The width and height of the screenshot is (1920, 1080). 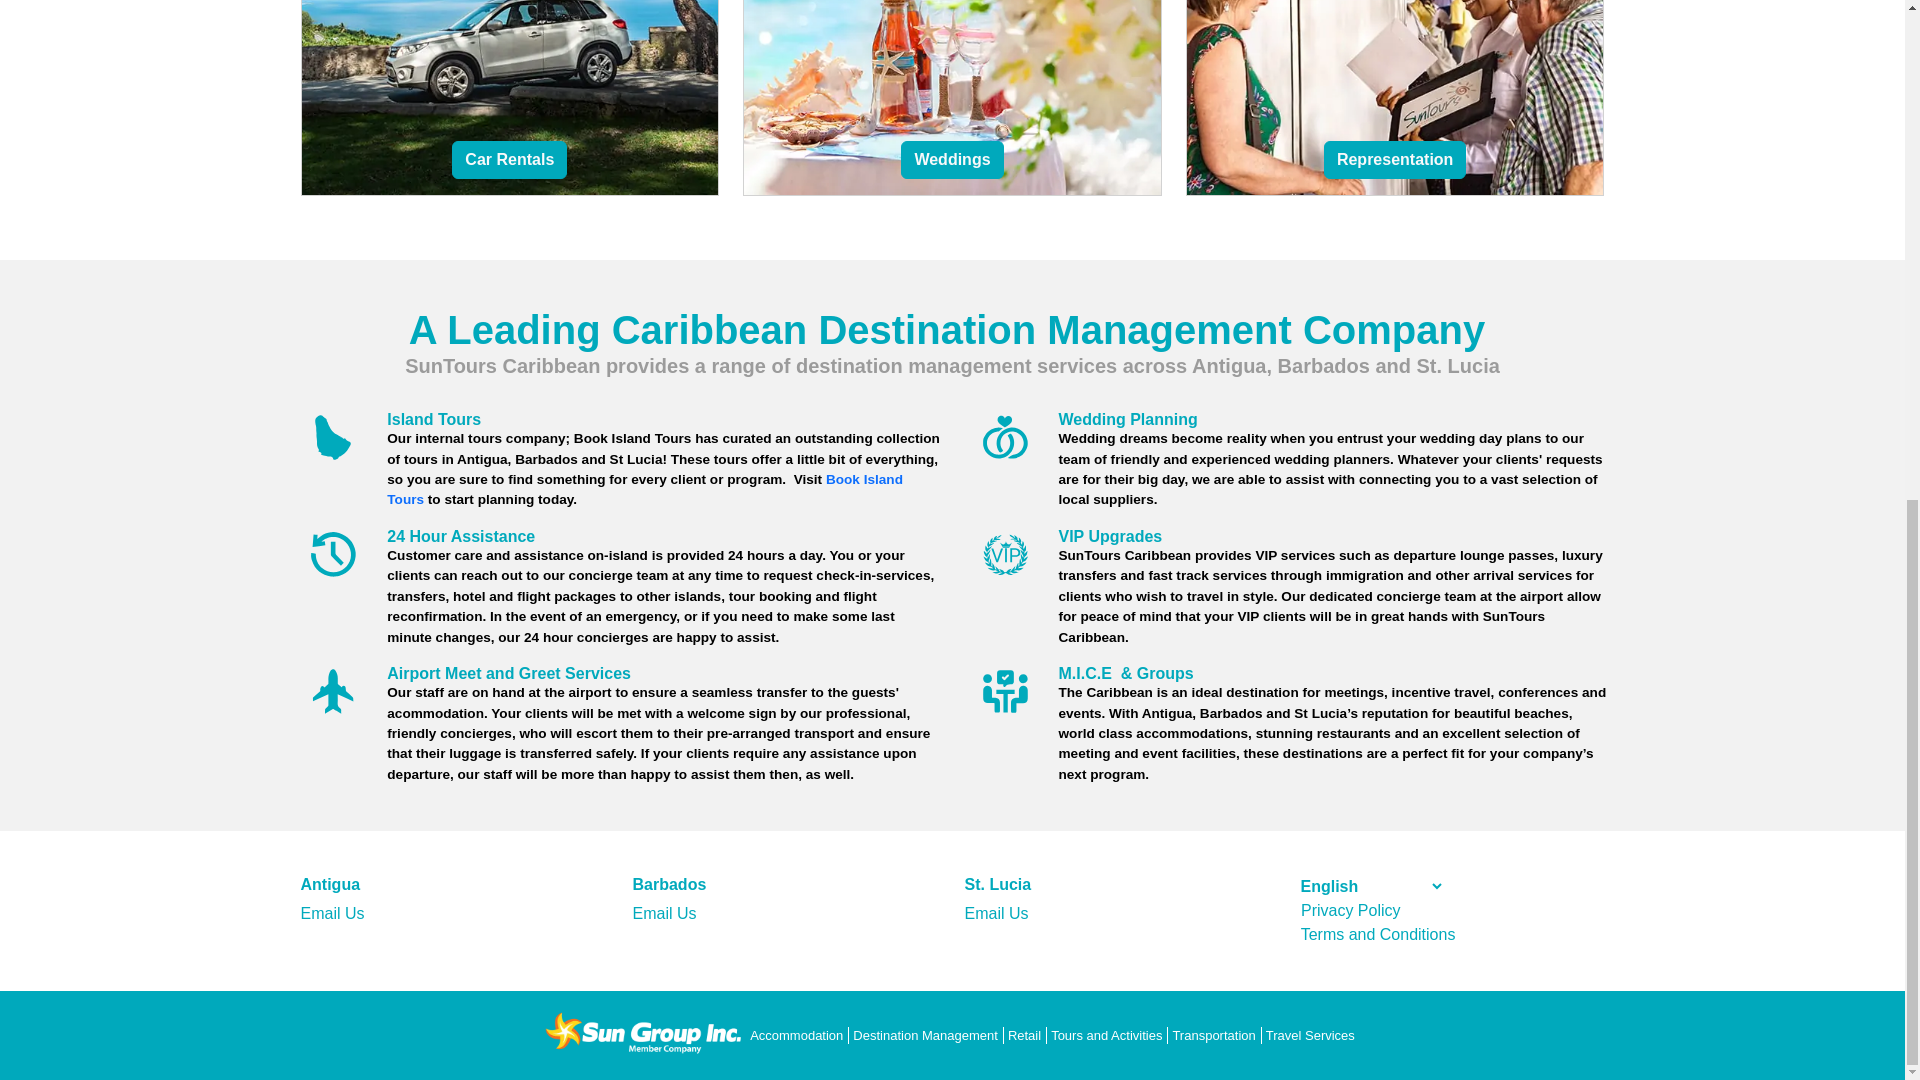 What do you see at coordinates (663, 914) in the screenshot?
I see `Email Us` at bounding box center [663, 914].